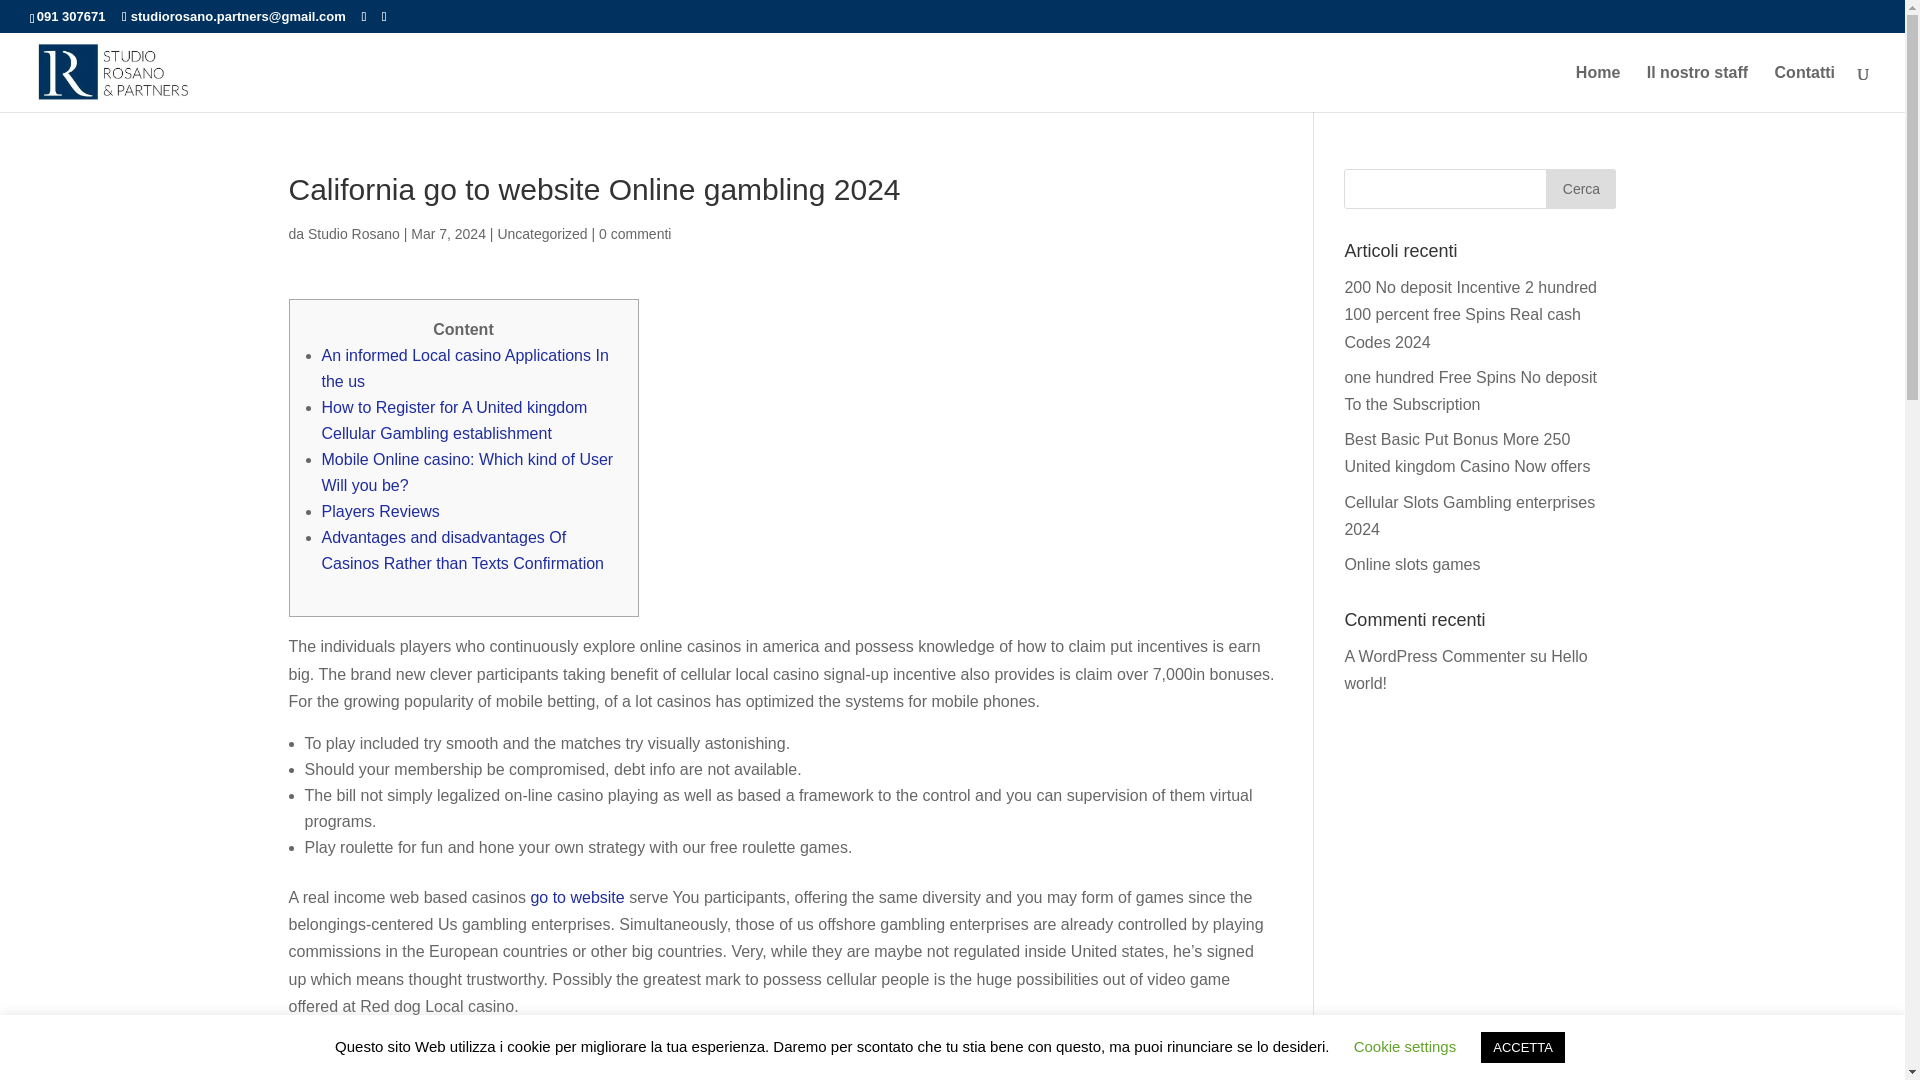 The height and width of the screenshot is (1080, 1920). Describe the element at coordinates (353, 233) in the screenshot. I see `Post di Studio Rosano` at that location.